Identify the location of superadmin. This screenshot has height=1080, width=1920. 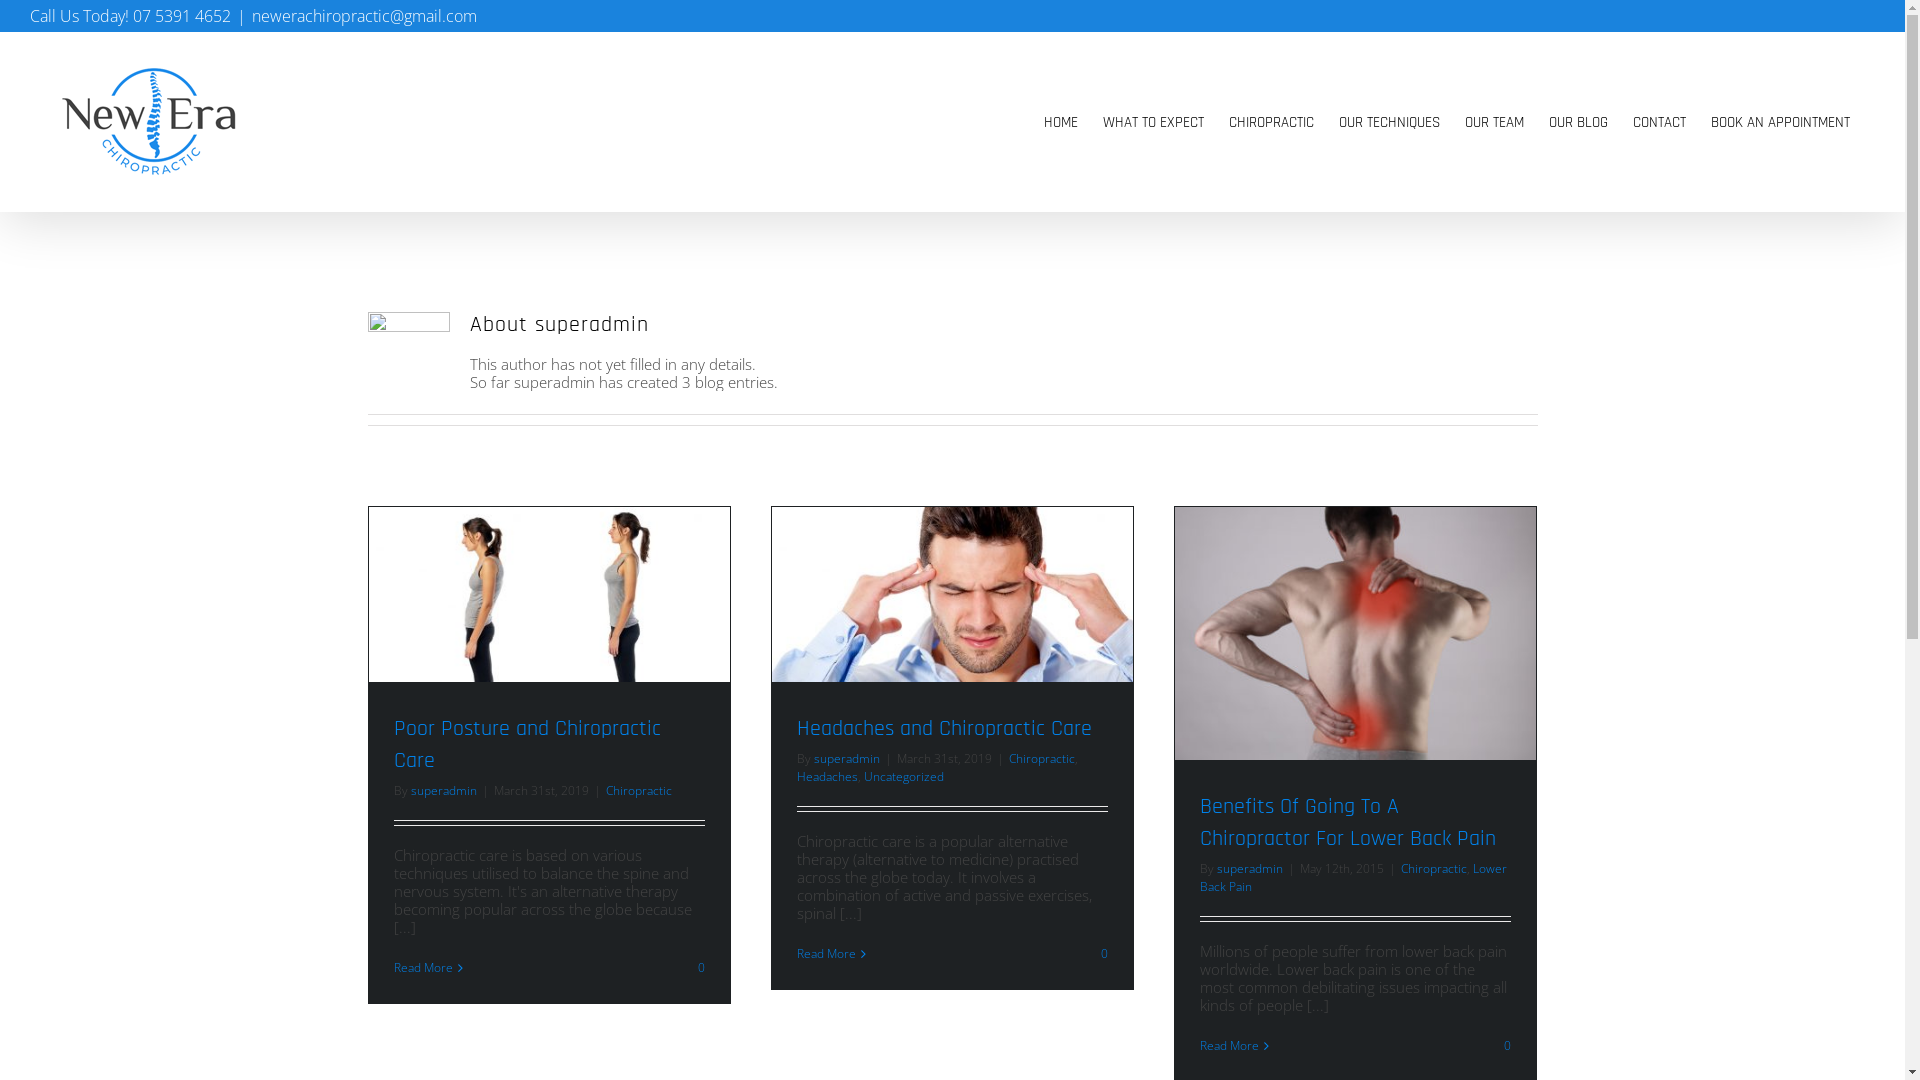
(443, 790).